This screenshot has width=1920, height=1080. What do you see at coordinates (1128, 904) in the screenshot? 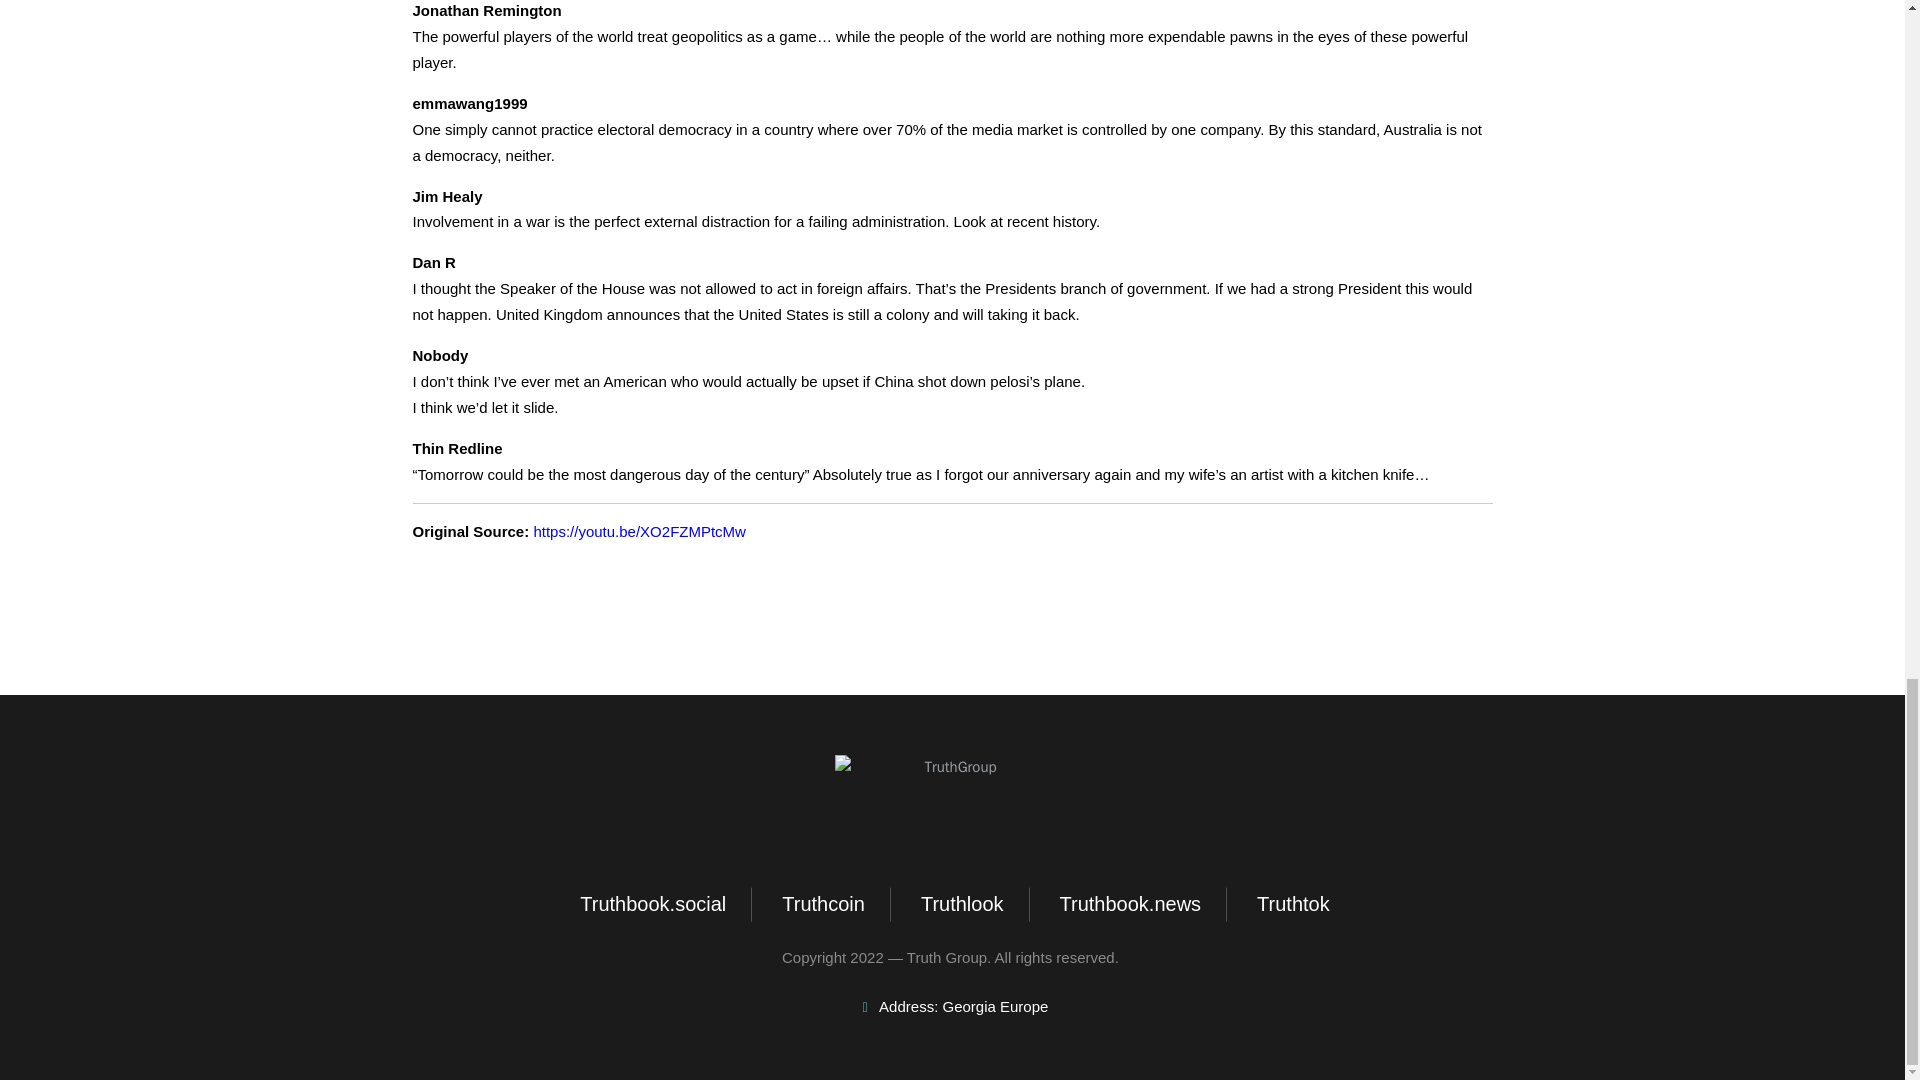
I see `Truthbook.news` at bounding box center [1128, 904].